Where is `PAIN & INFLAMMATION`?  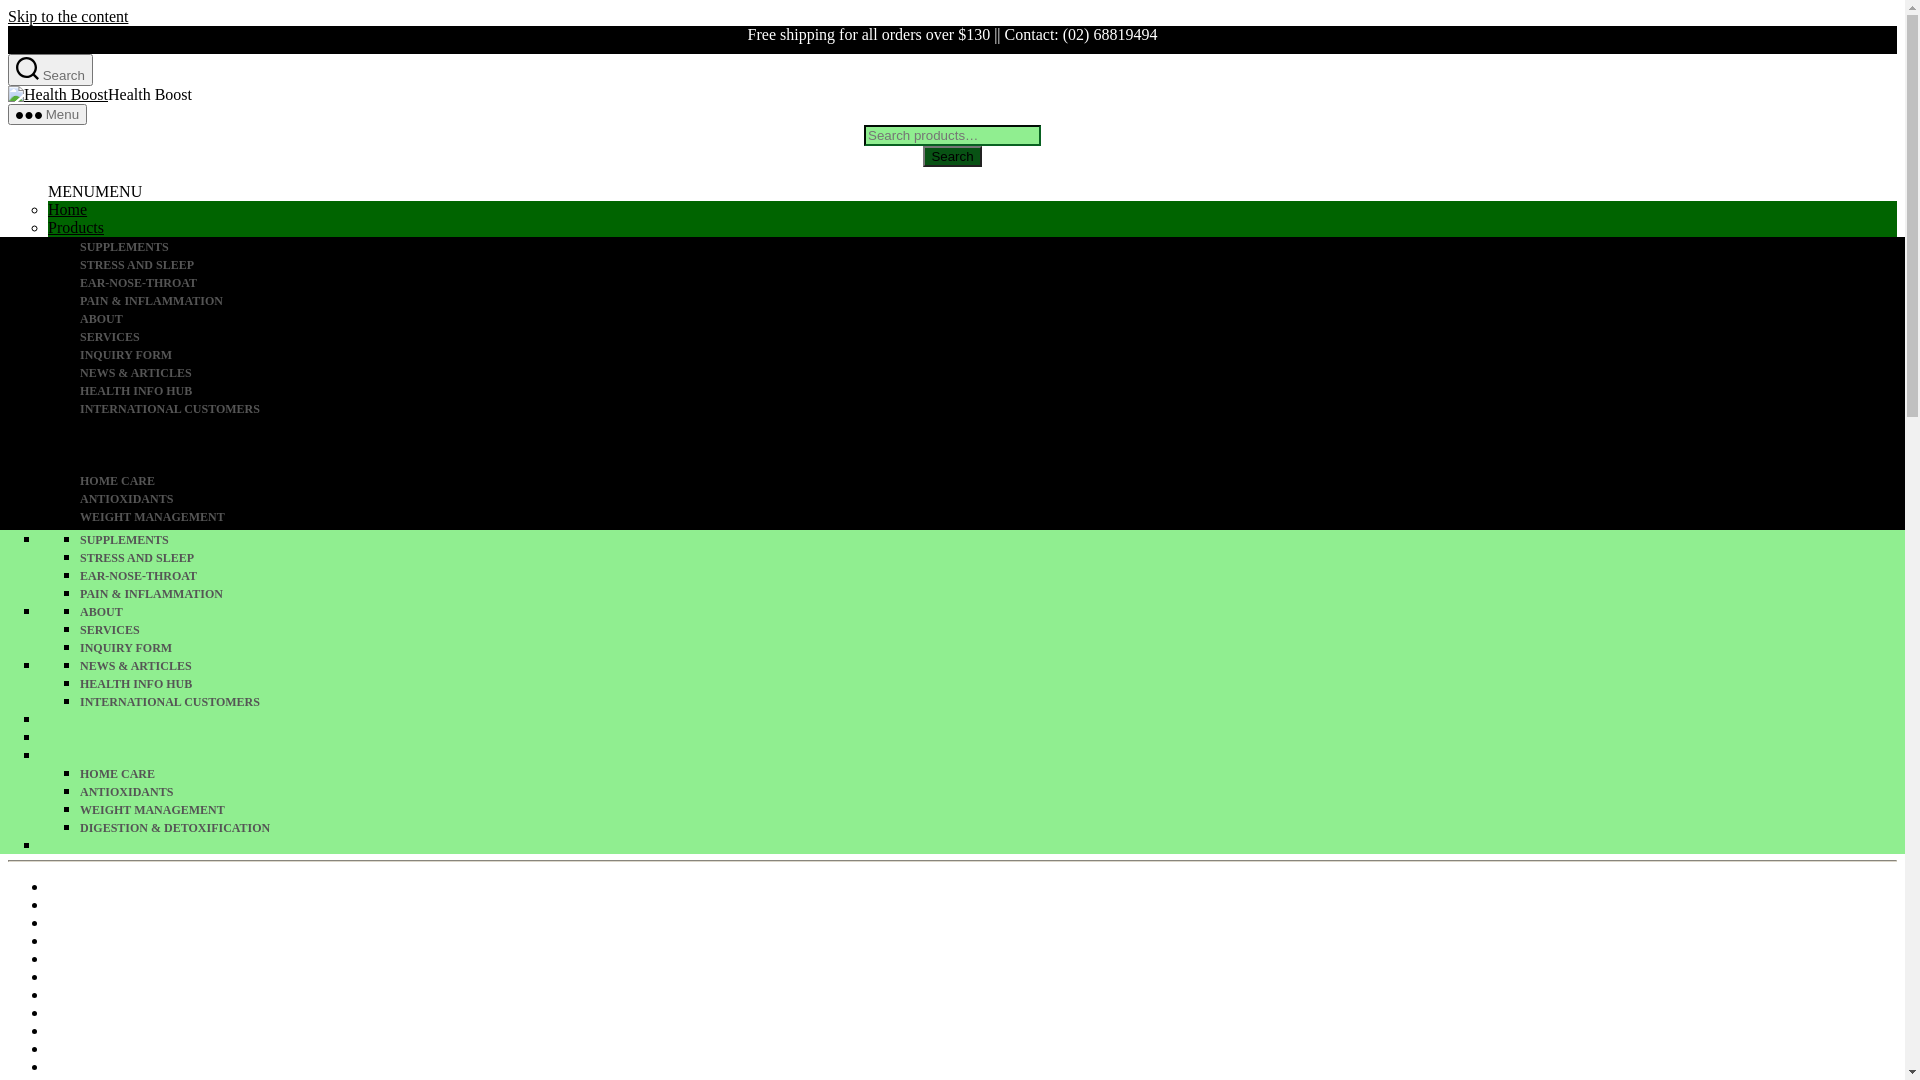
PAIN & INFLAMMATION is located at coordinates (992, 302).